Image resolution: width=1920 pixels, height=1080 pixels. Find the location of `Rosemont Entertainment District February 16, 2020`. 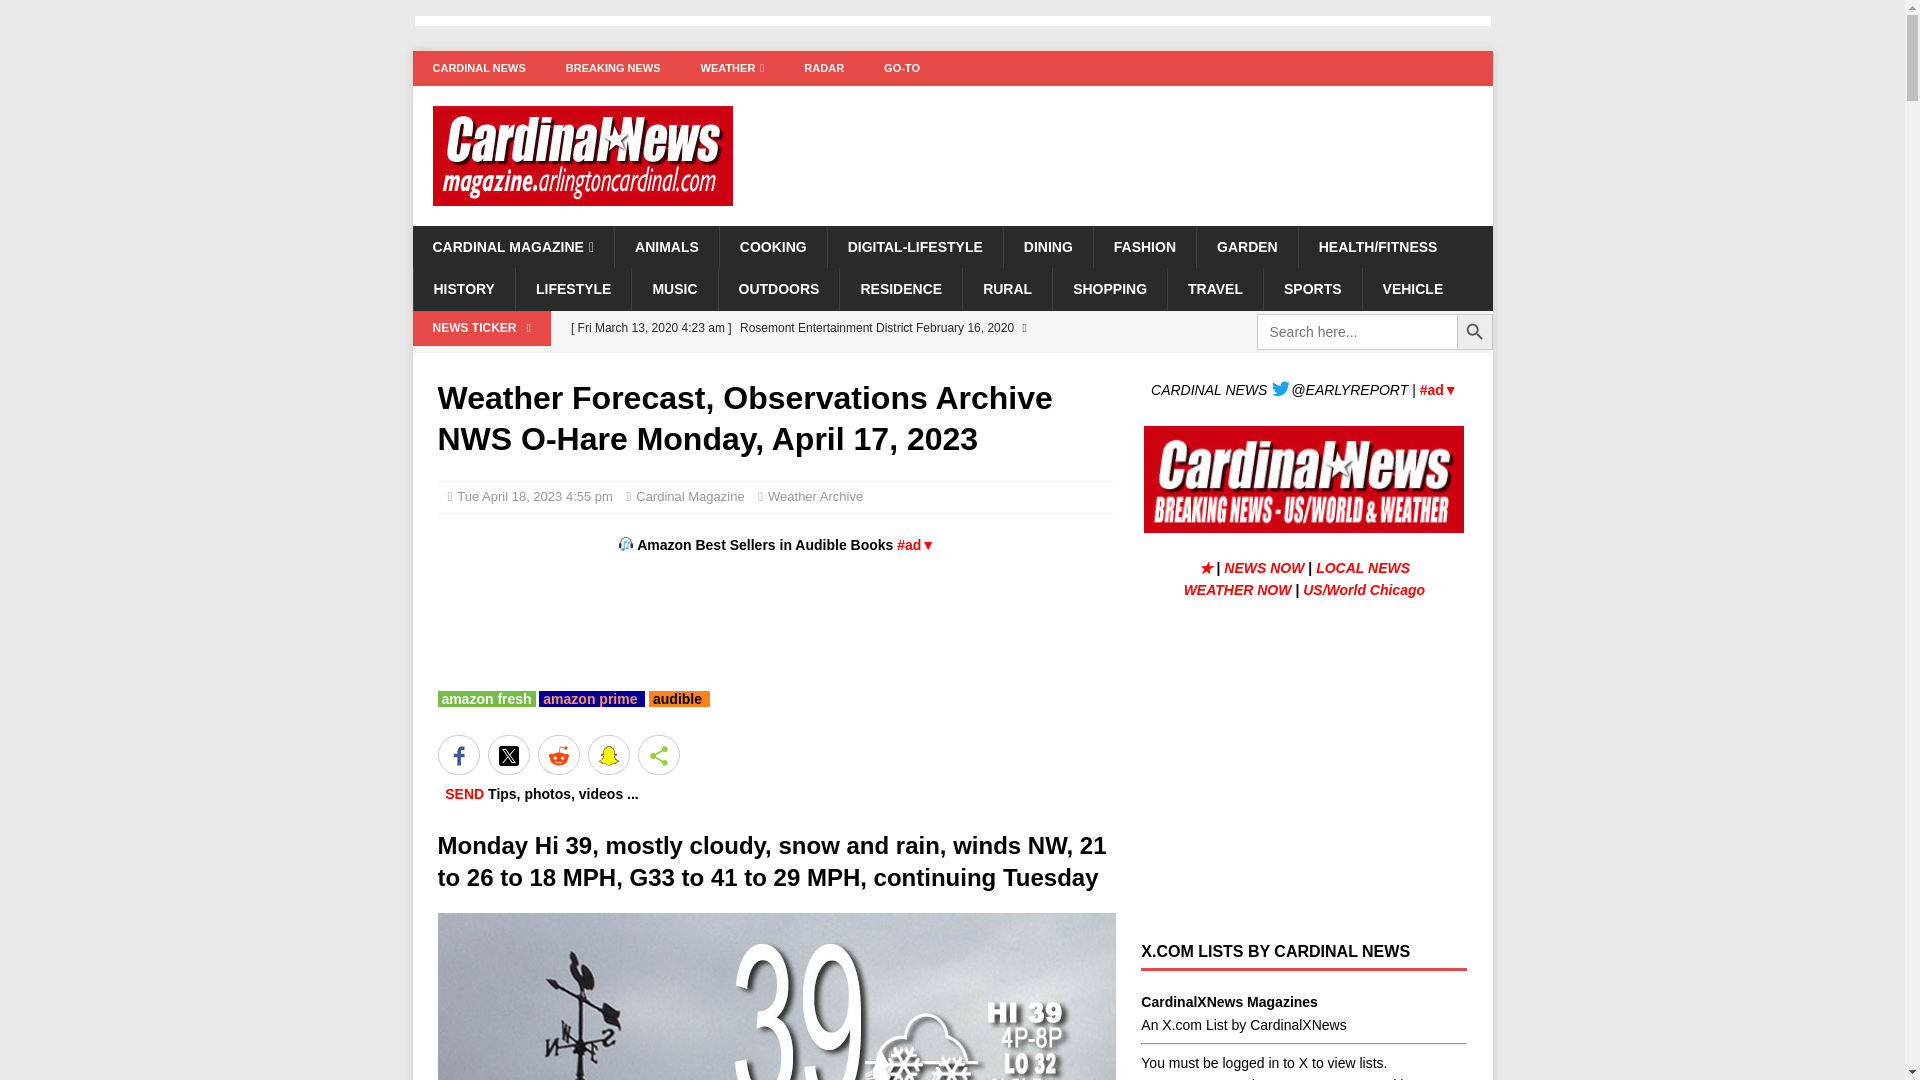

Rosemont Entertainment District February 16, 2020 is located at coordinates (837, 345).